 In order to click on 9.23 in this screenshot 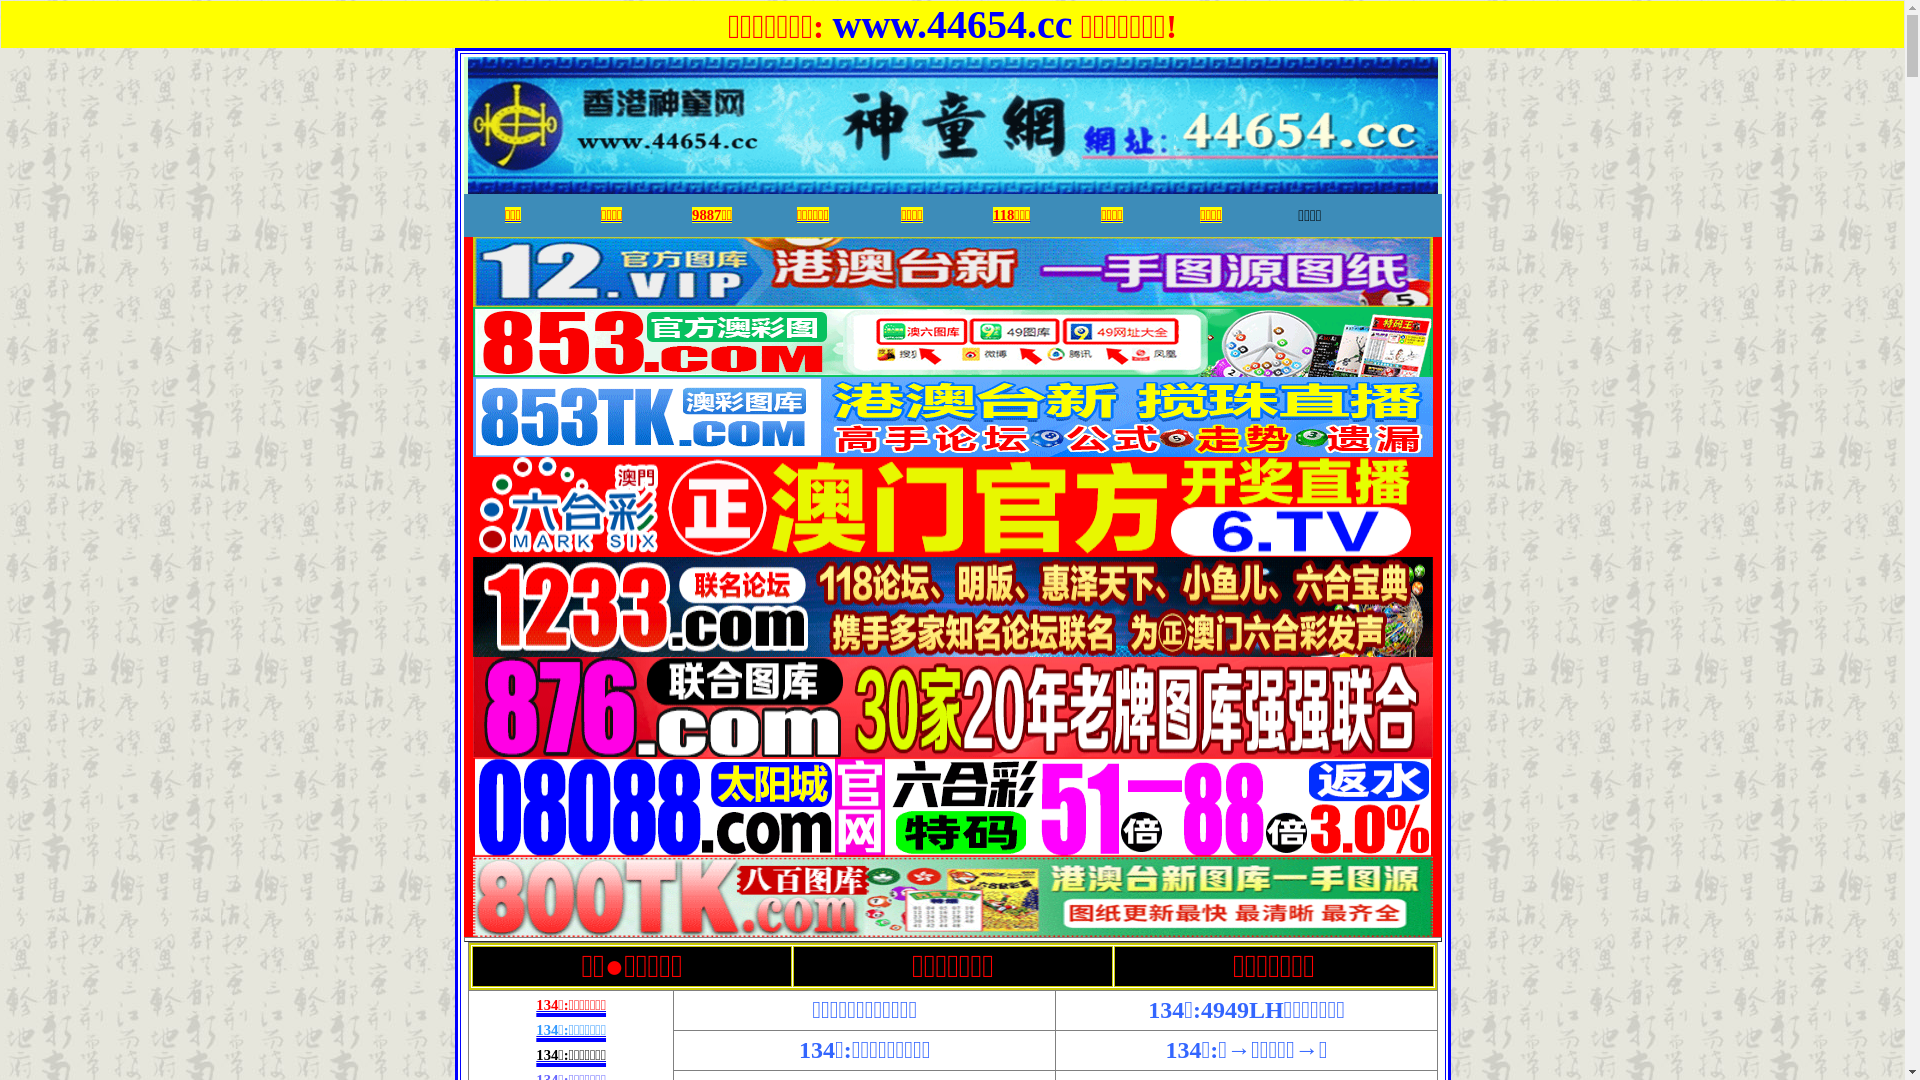, I will do `click(952, 748)`.